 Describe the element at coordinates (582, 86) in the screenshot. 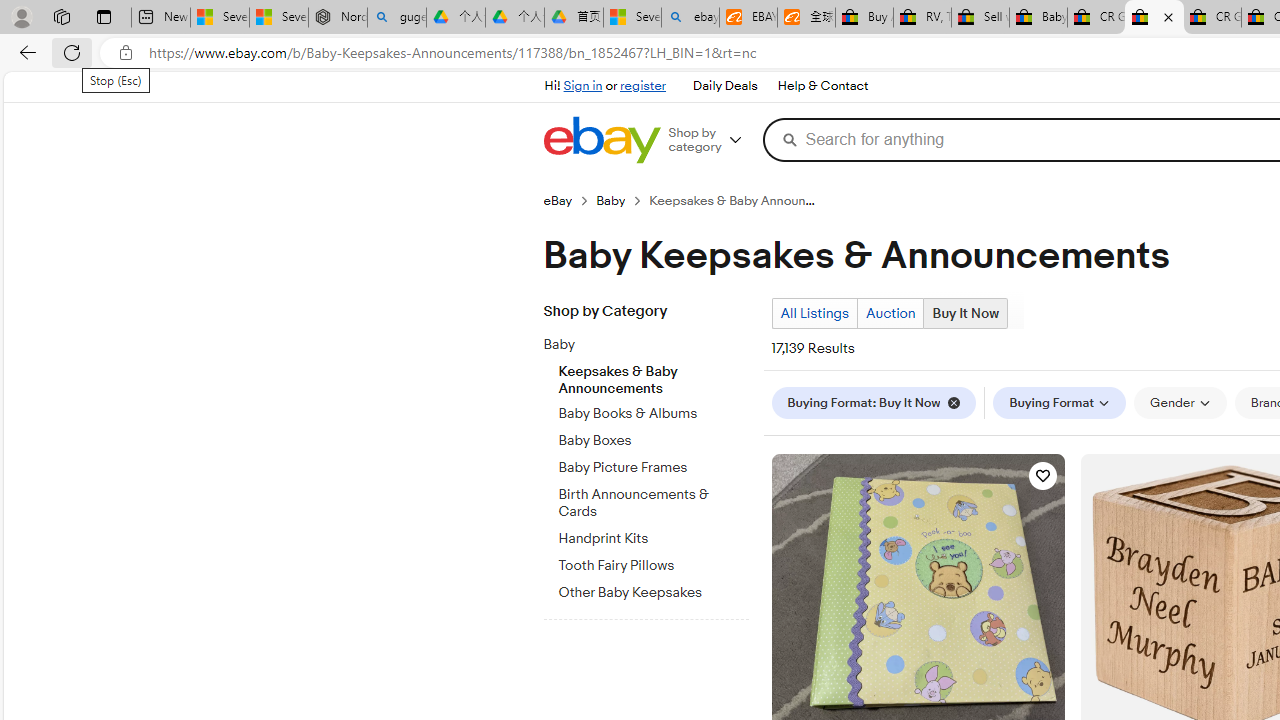

I see `Sign in` at that location.